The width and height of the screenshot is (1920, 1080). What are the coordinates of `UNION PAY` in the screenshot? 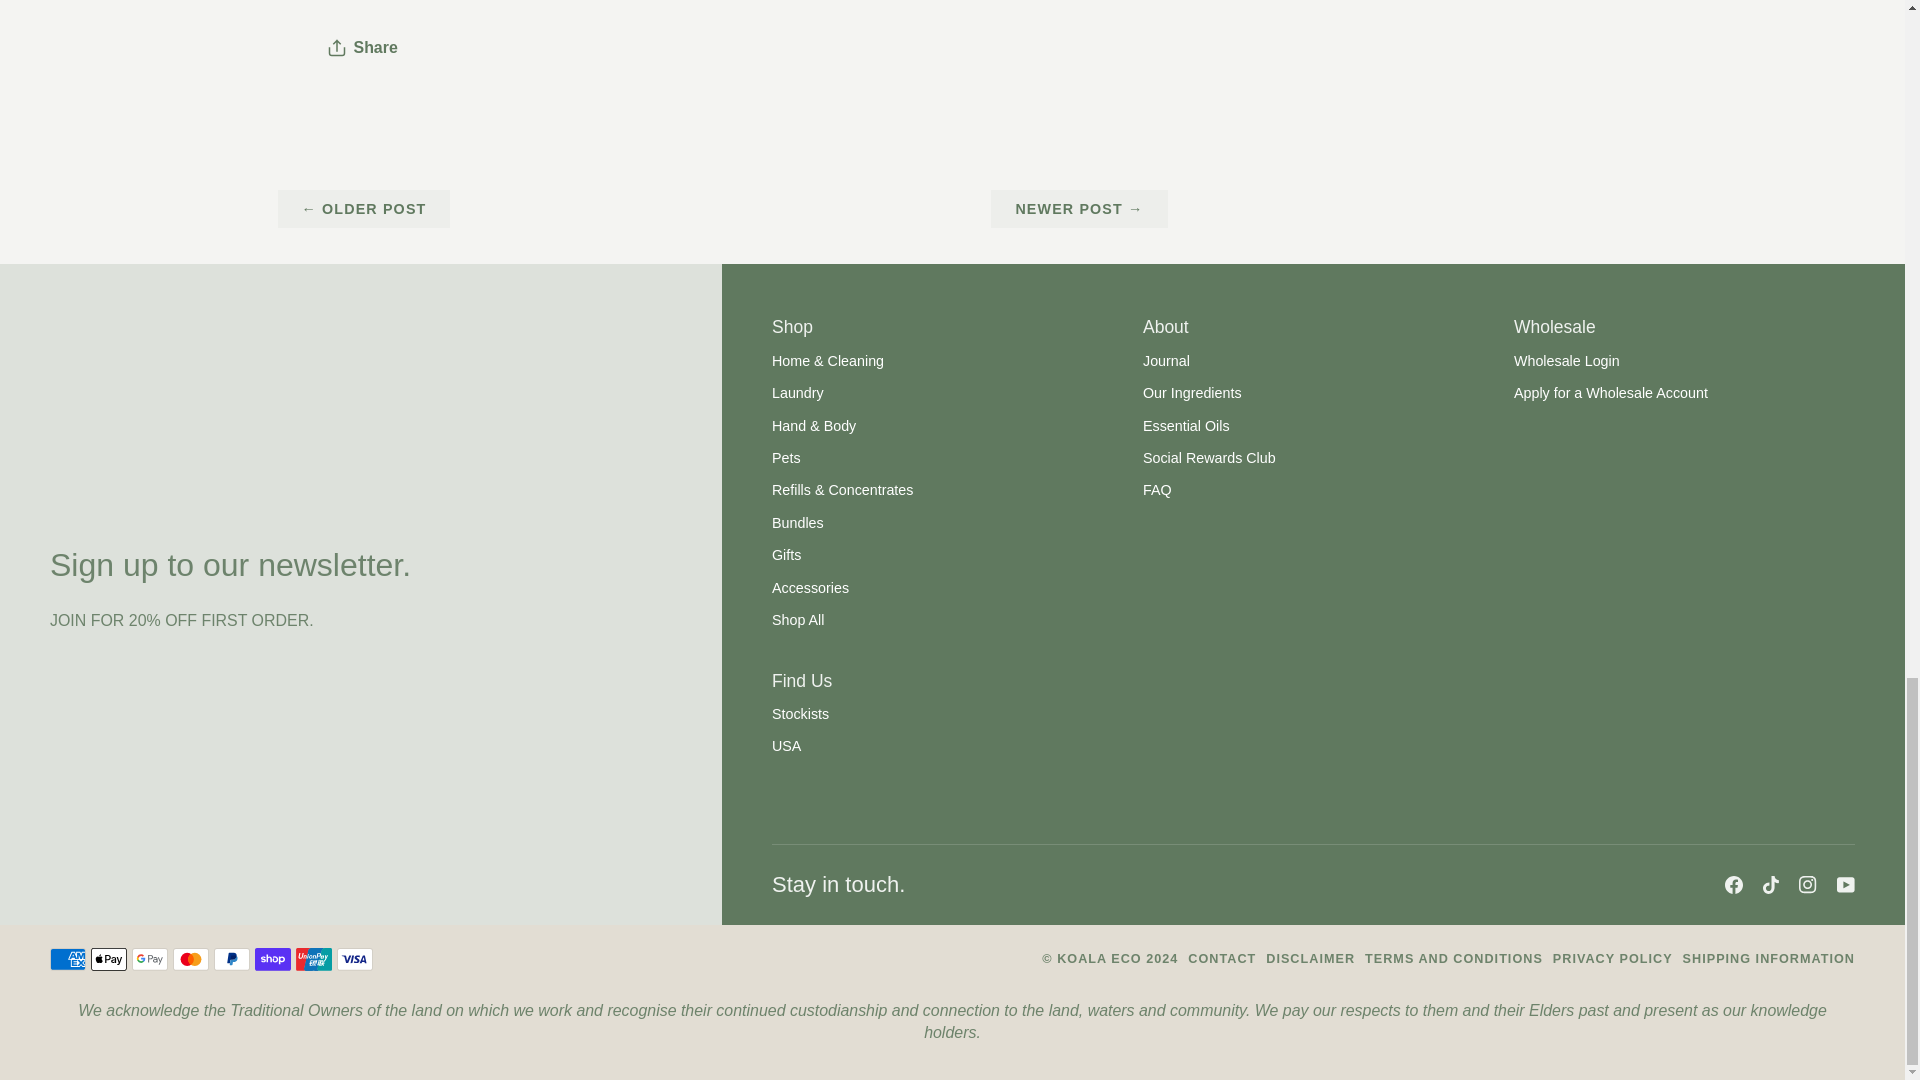 It's located at (314, 959).